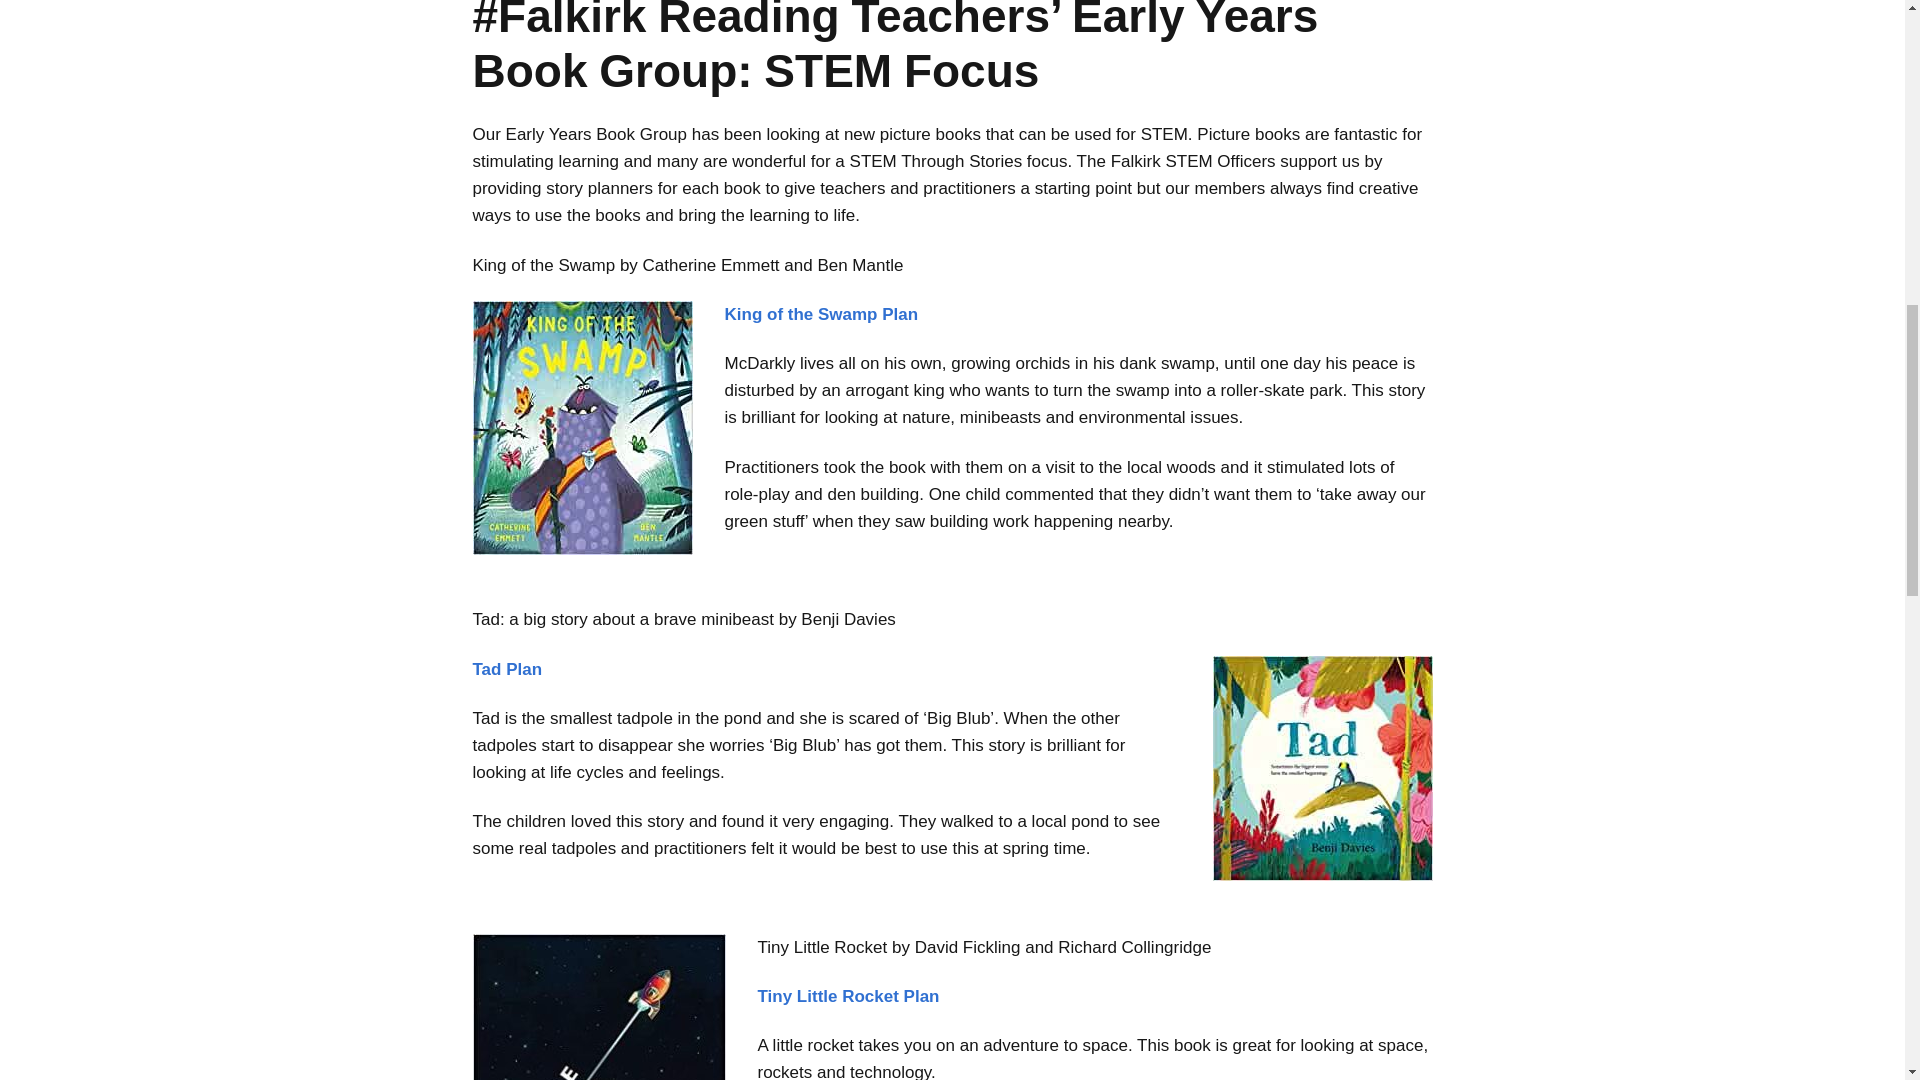 The image size is (1920, 1080). I want to click on Tad Plan, so click(506, 669).